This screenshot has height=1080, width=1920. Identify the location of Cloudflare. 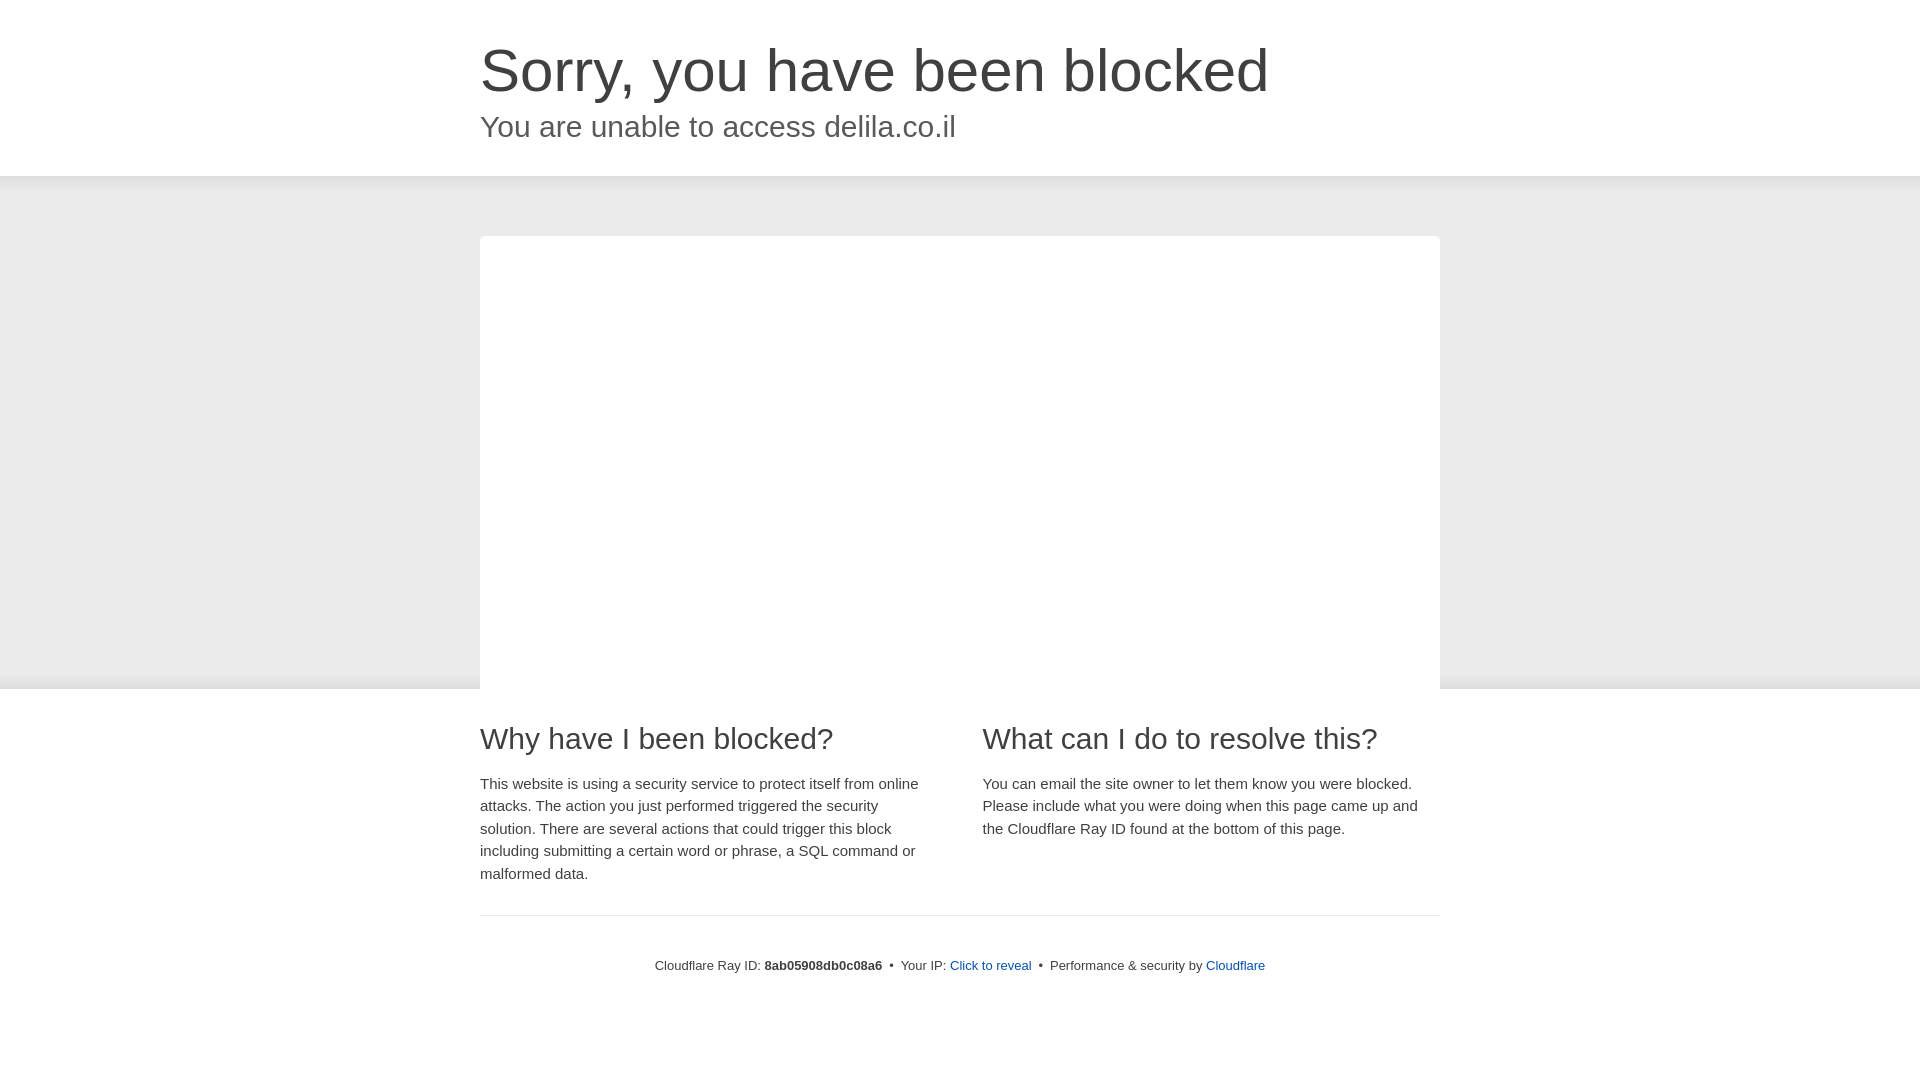
(1235, 965).